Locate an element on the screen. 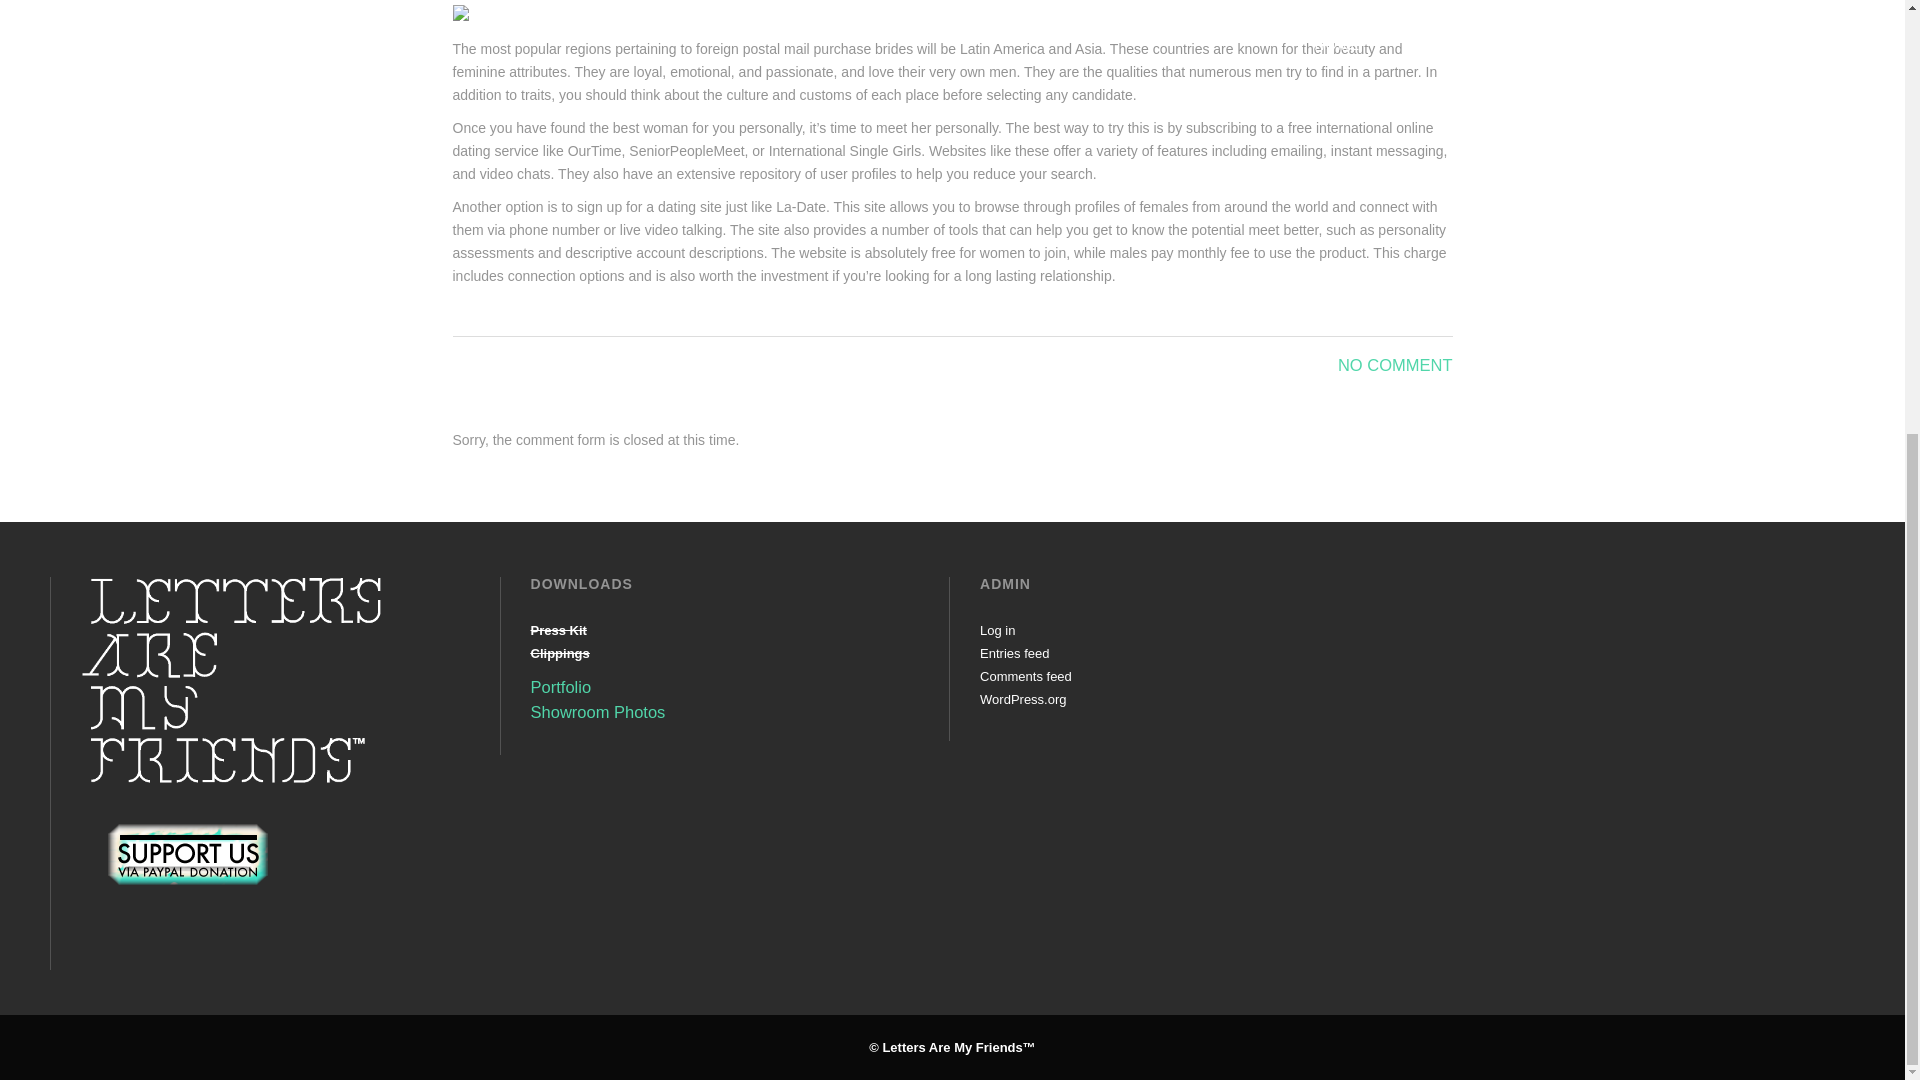  NO COMMENT is located at coordinates (1396, 364).